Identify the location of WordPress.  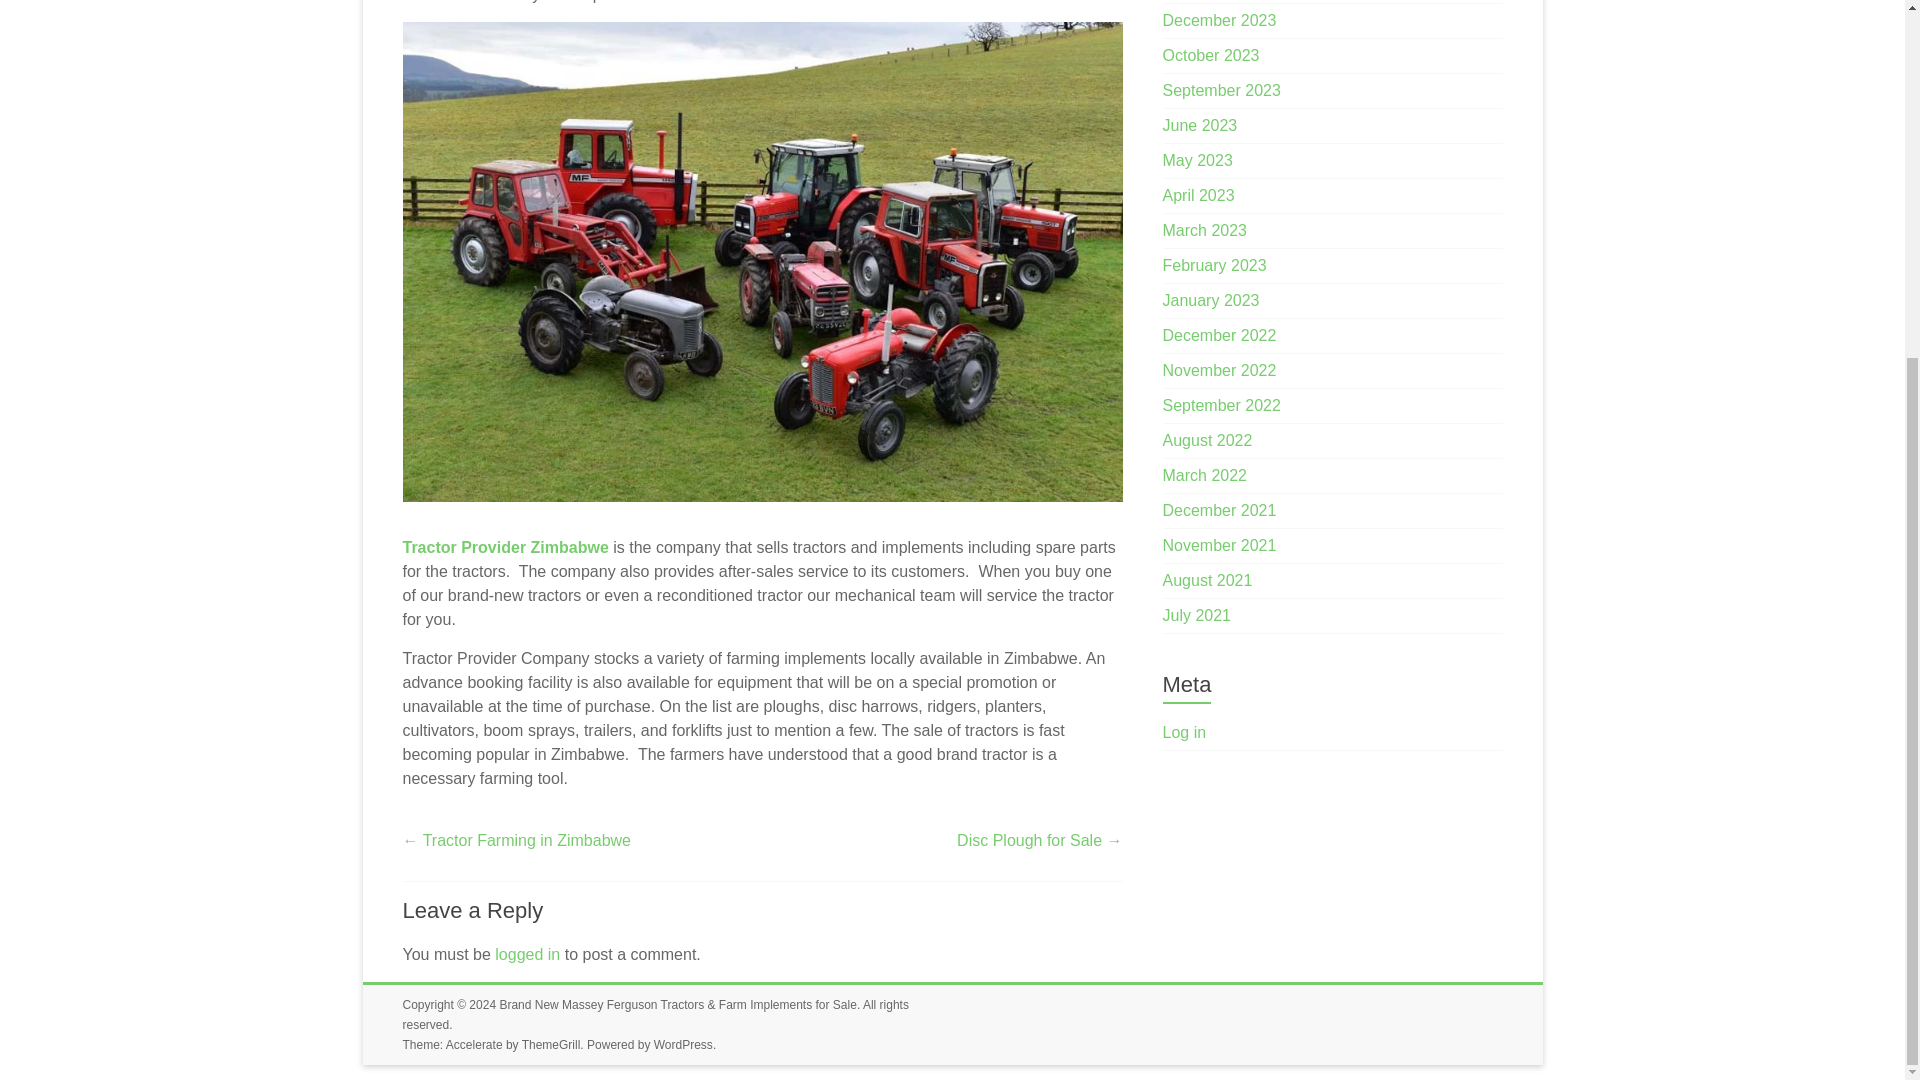
(683, 1044).